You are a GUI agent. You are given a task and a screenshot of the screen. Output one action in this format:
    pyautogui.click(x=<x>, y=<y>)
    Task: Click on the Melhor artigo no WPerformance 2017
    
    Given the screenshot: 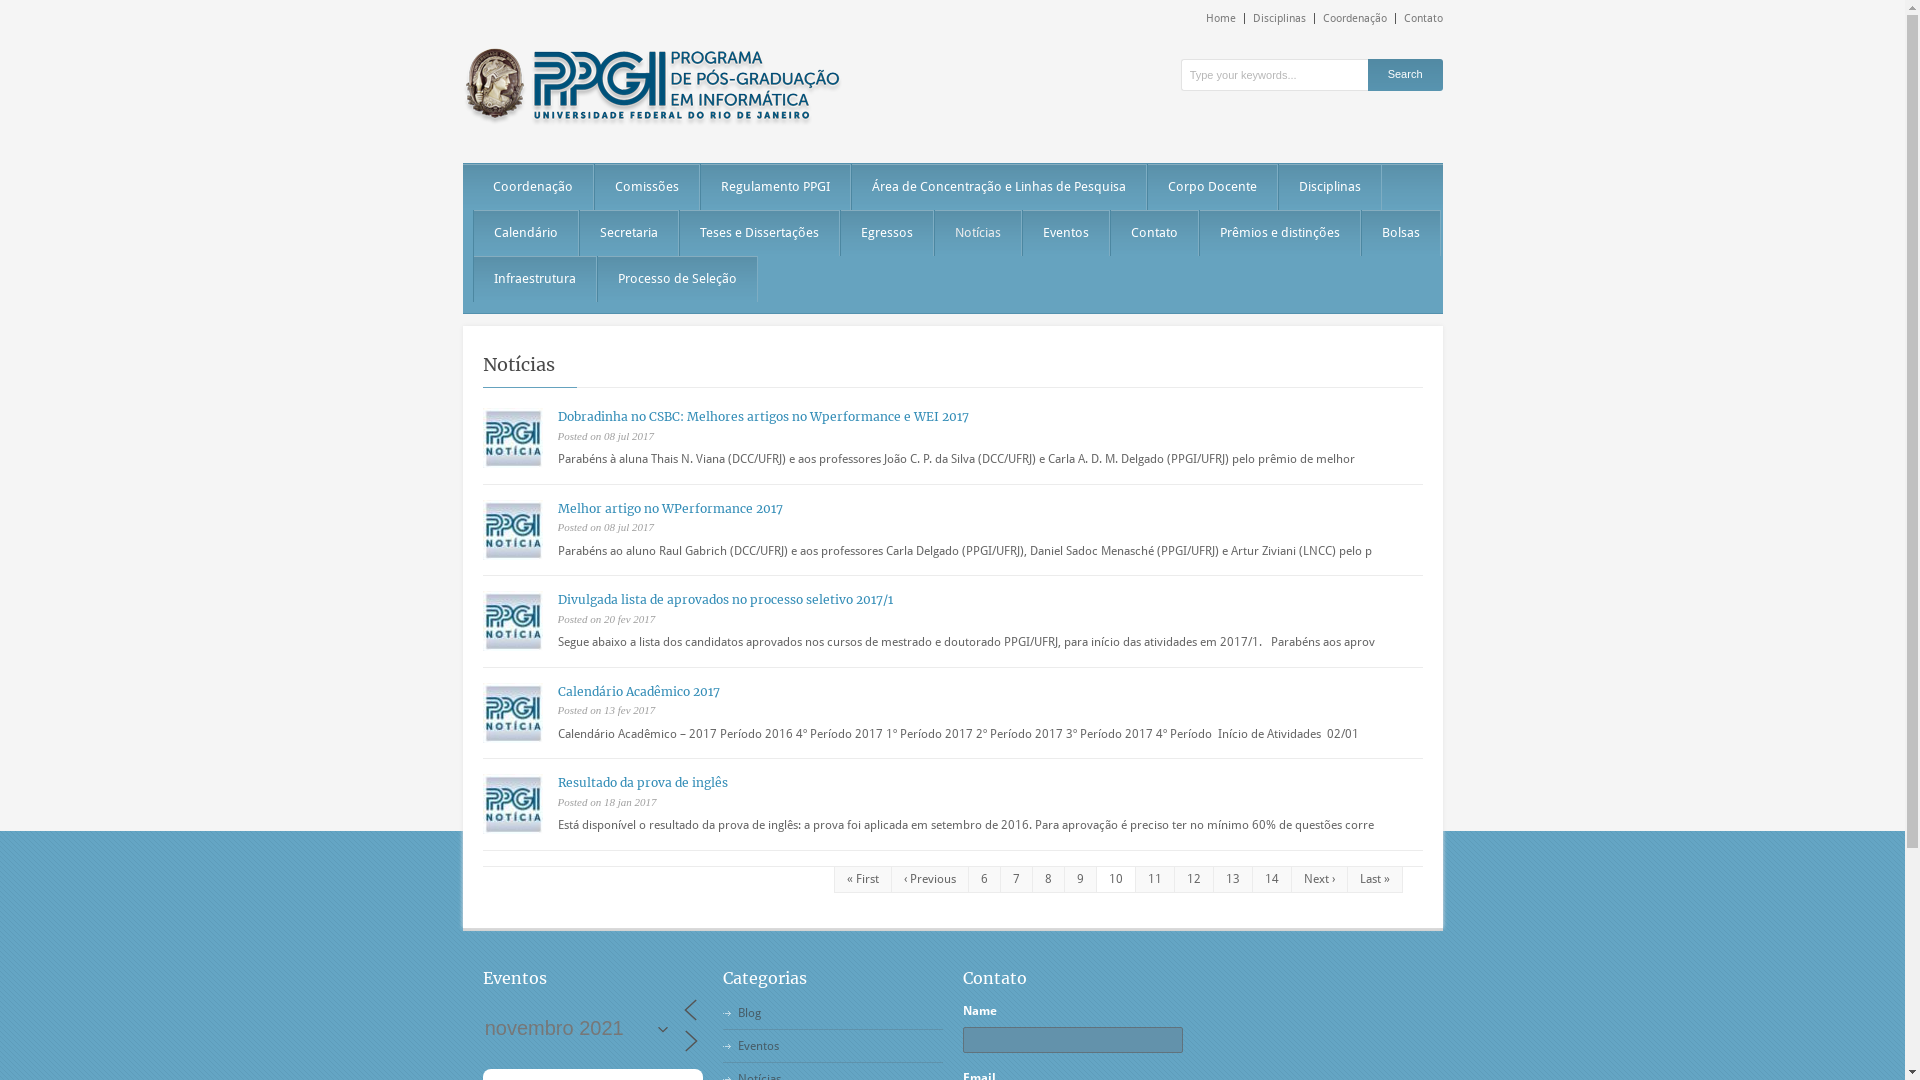 What is the action you would take?
    pyautogui.click(x=670, y=508)
    